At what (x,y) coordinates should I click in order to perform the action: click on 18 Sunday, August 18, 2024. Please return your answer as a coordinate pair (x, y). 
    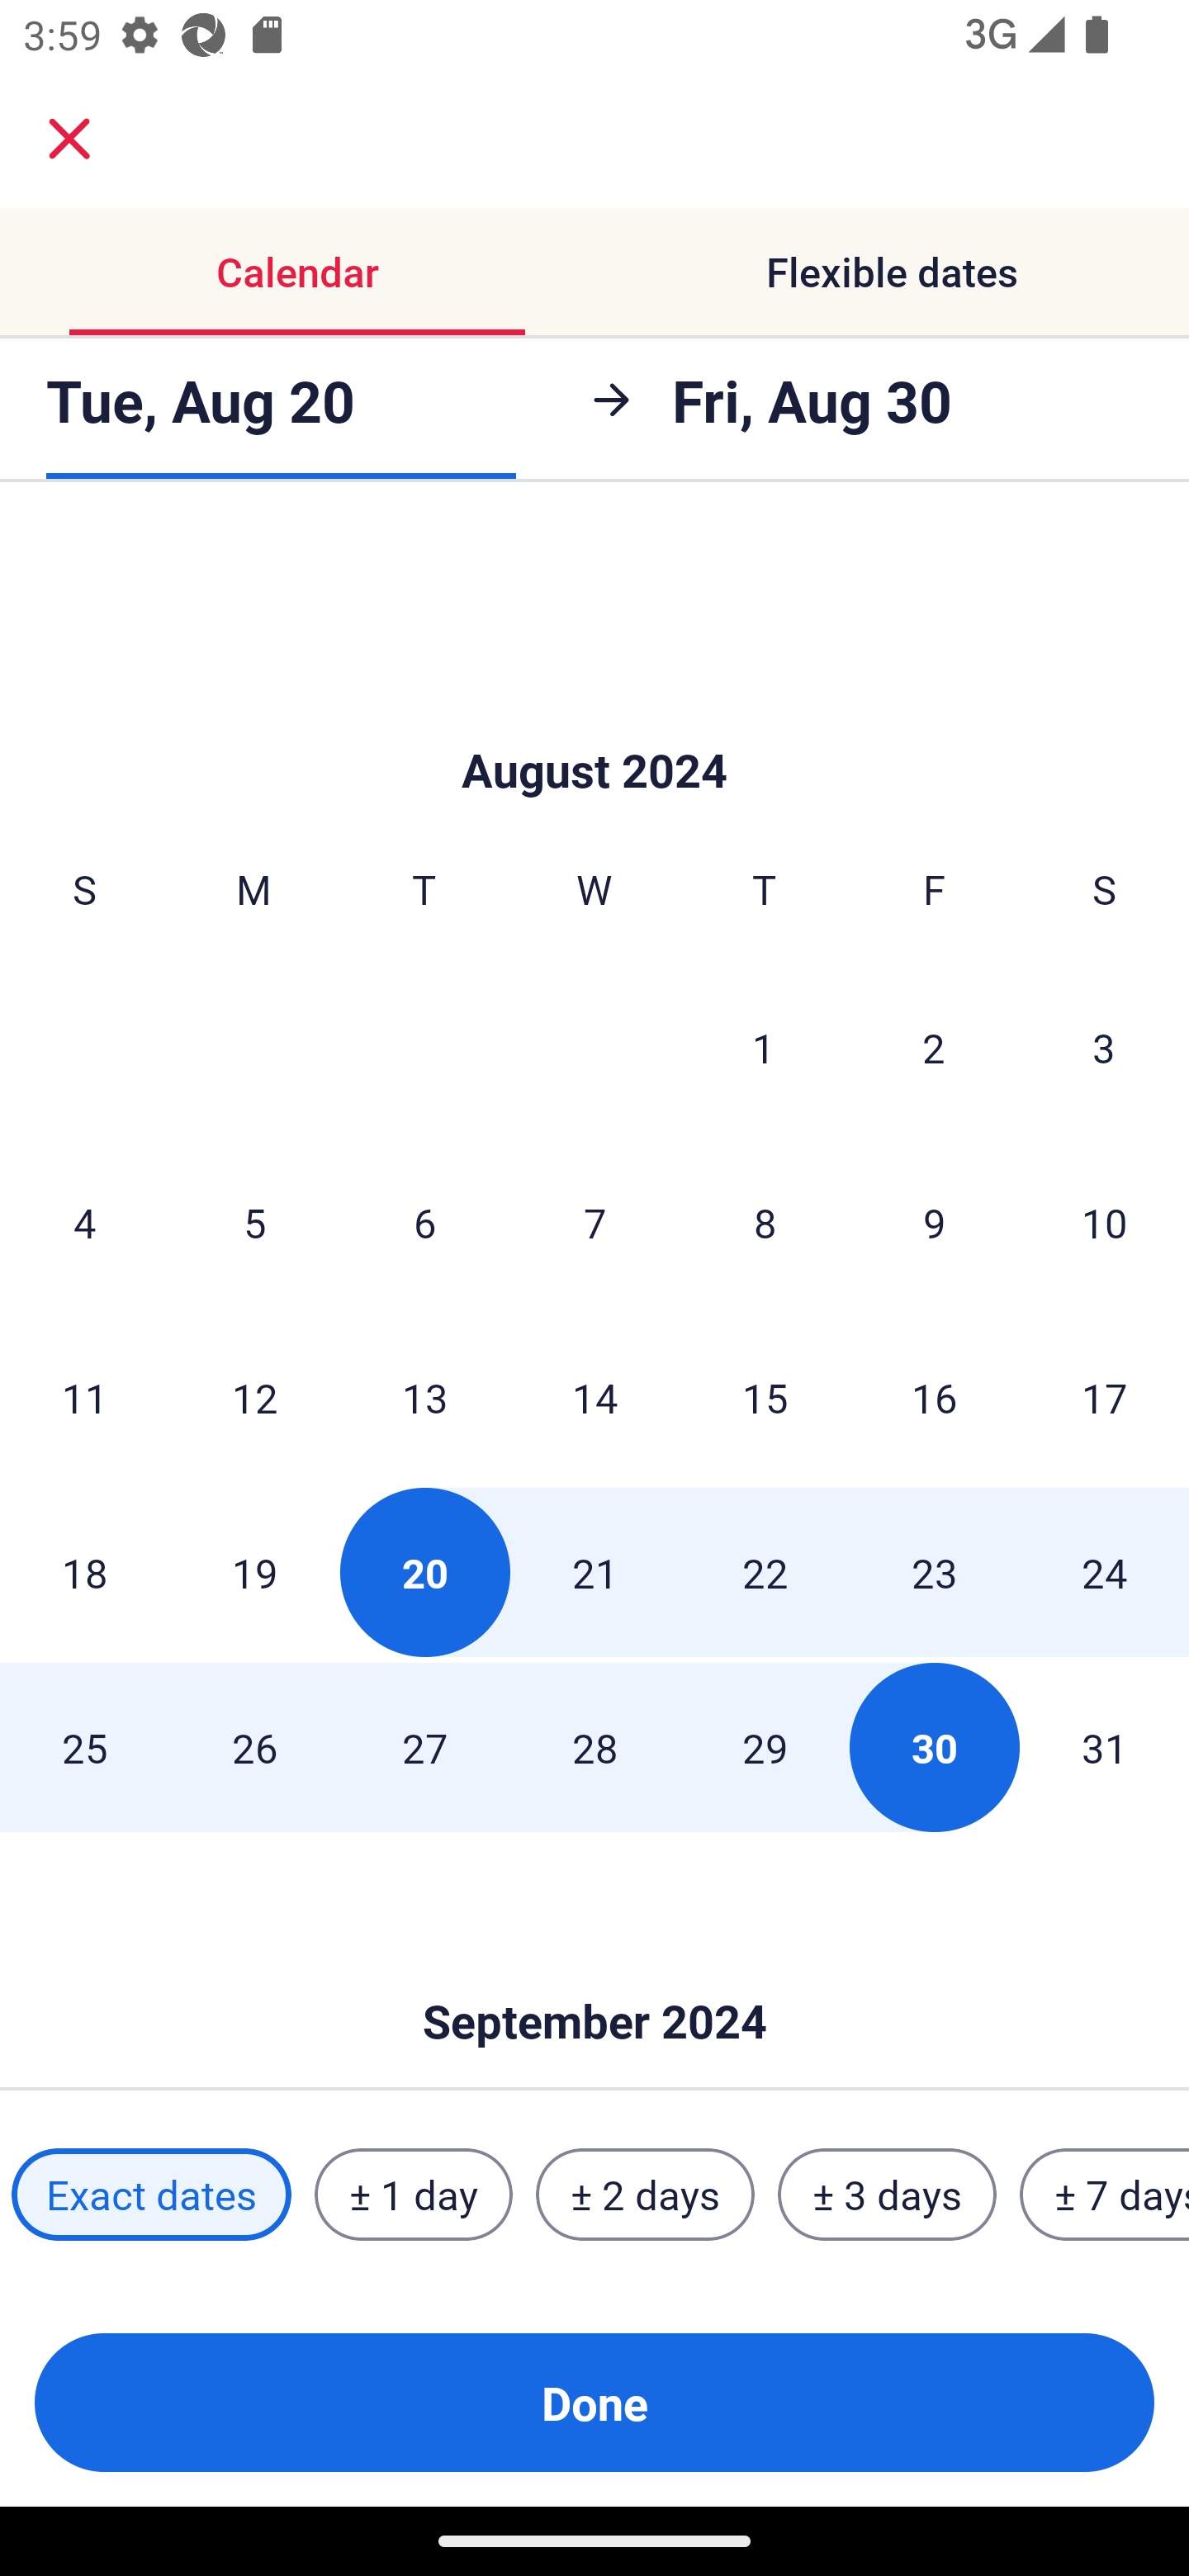
    Looking at the image, I should click on (84, 1572).